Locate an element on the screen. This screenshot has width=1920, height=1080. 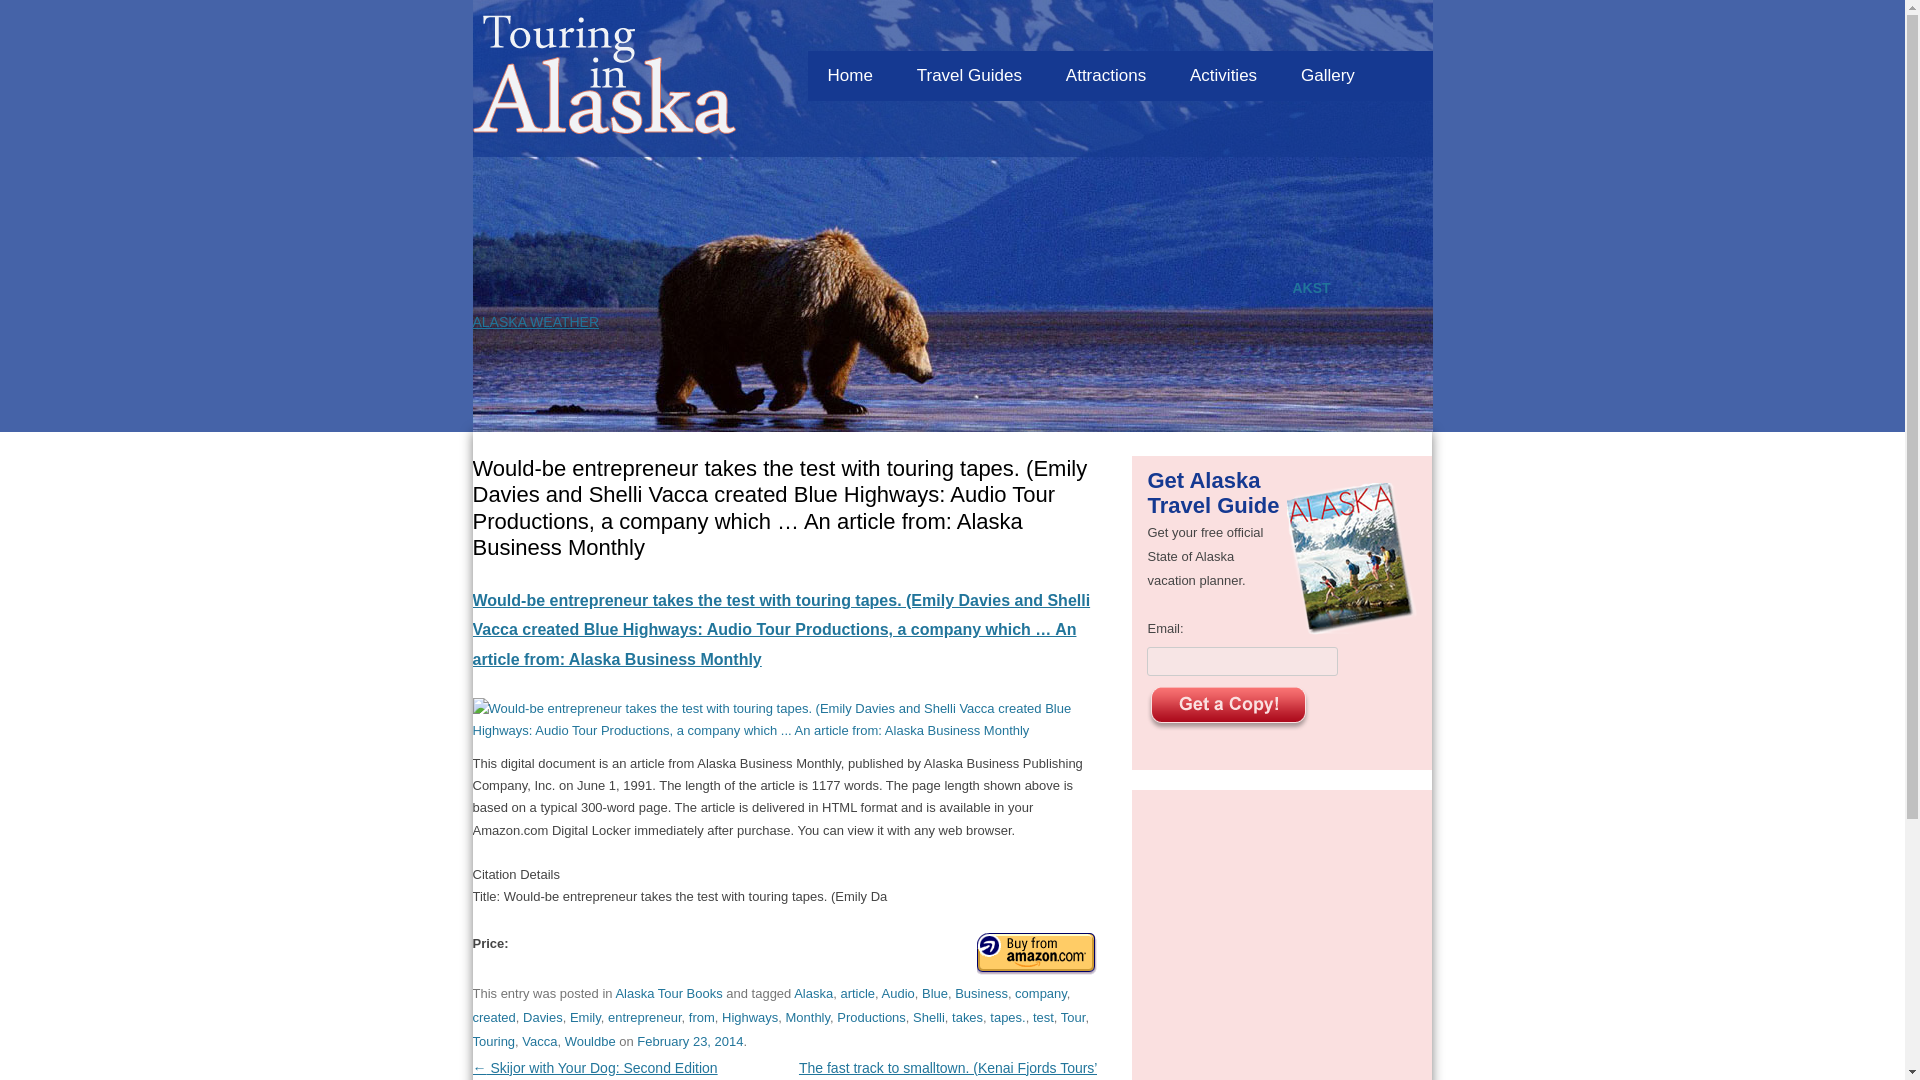
5:16 am is located at coordinates (690, 1040).